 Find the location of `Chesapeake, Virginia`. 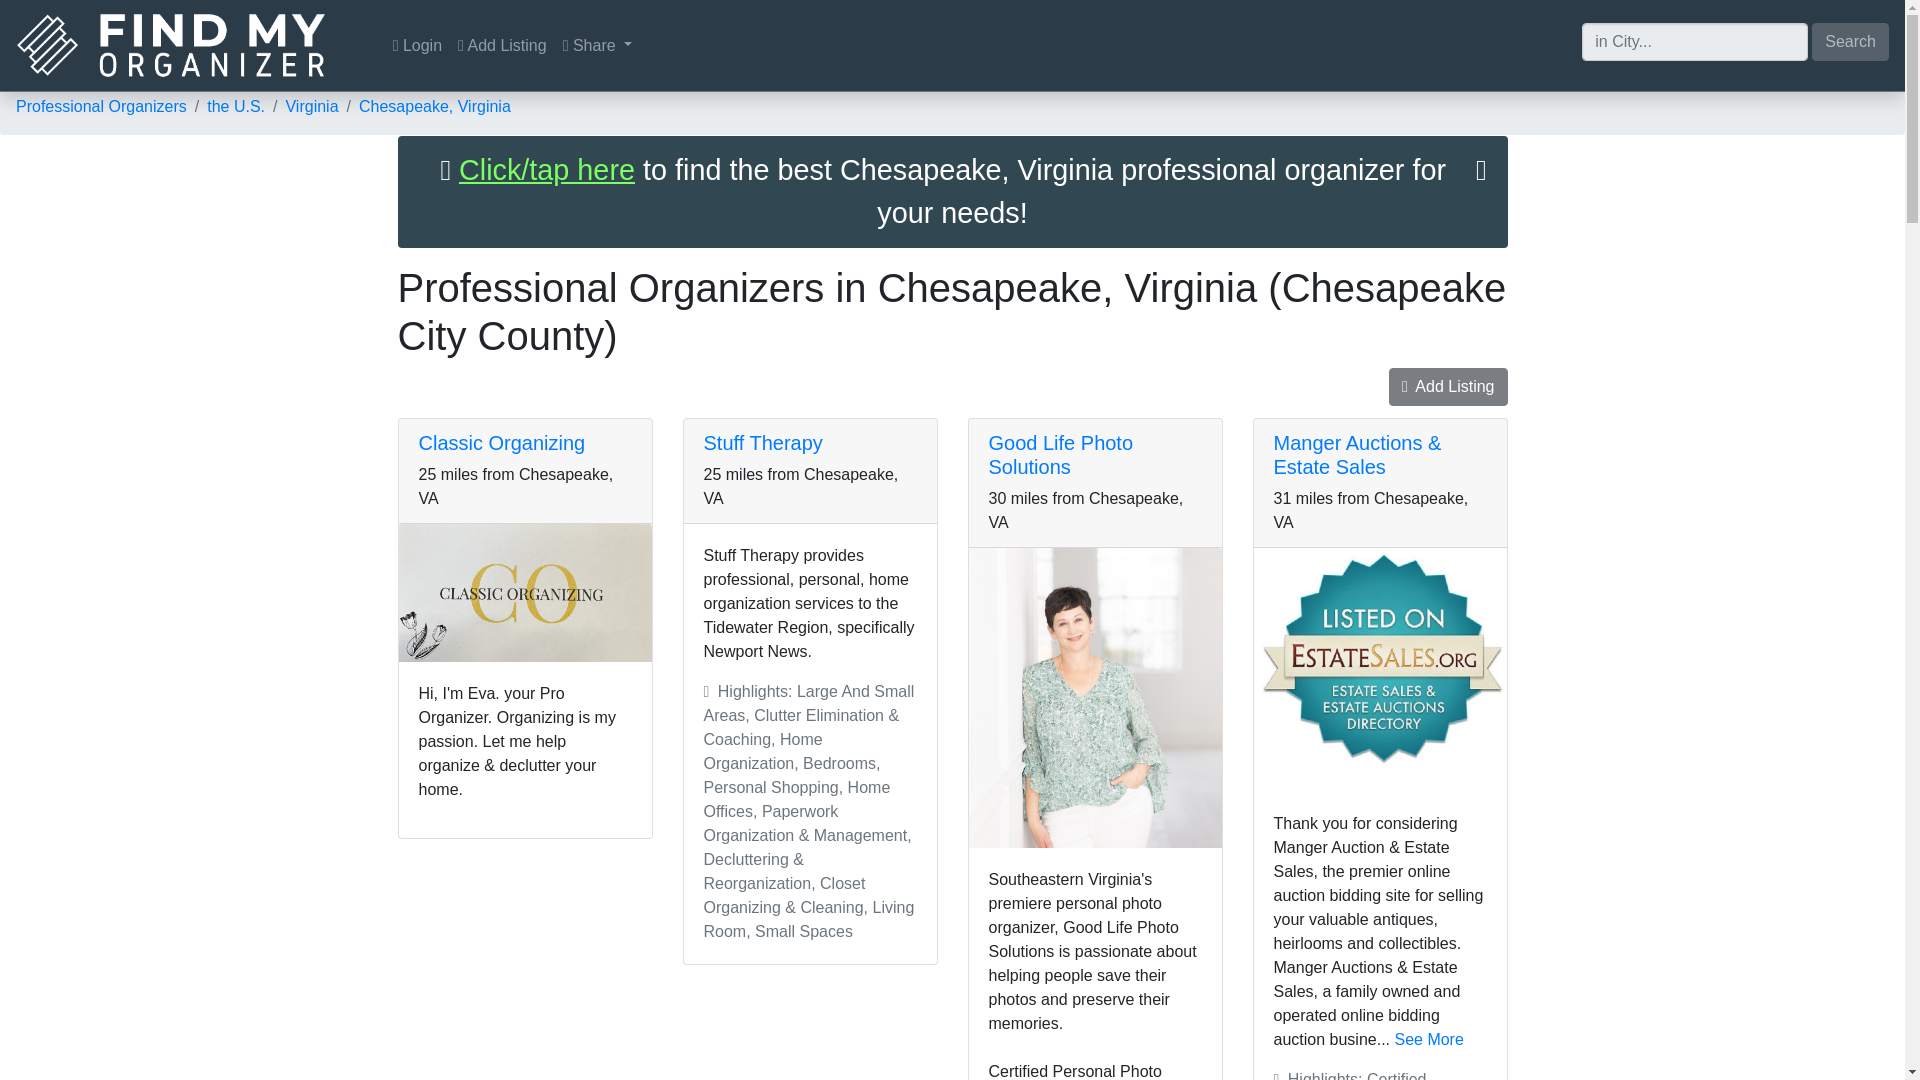

Chesapeake, Virginia is located at coordinates (434, 106).